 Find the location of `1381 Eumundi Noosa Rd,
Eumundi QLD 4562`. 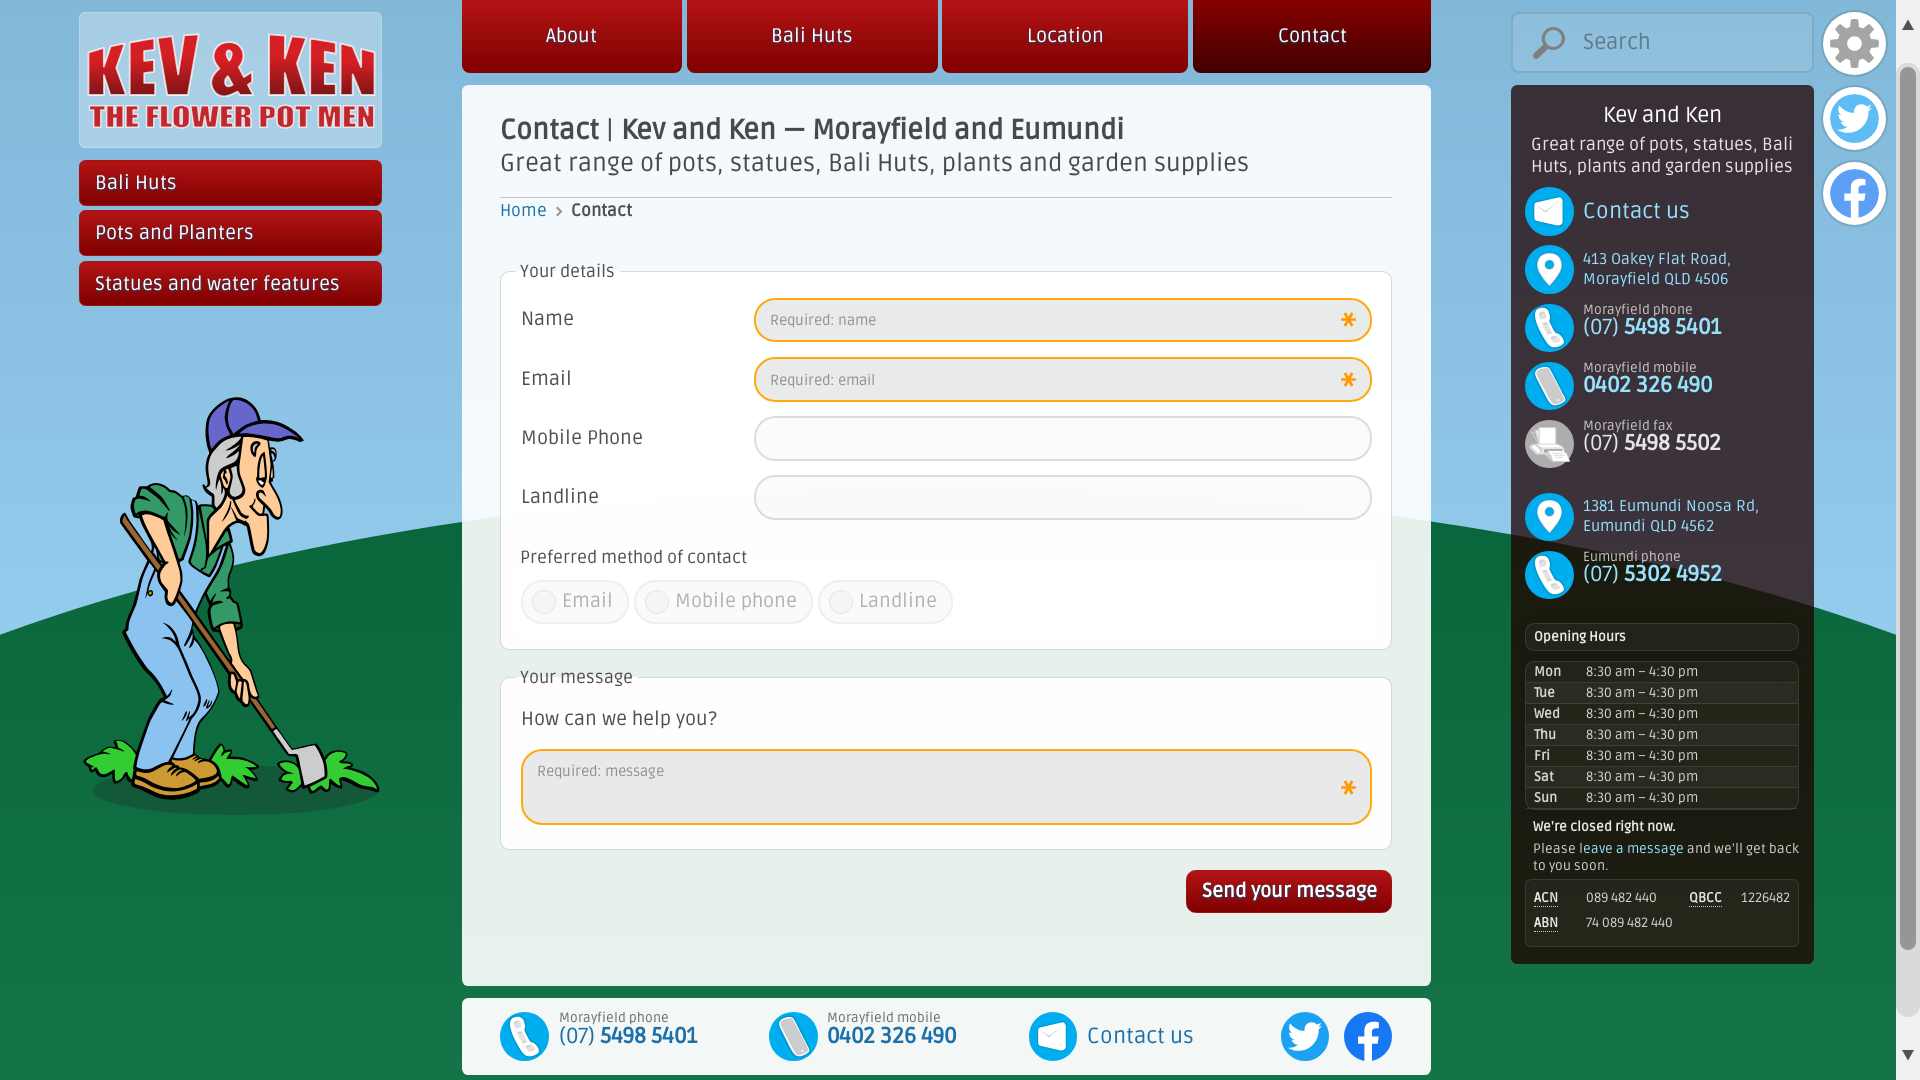

1381 Eumundi Noosa Rd,
Eumundi QLD 4562 is located at coordinates (1662, 516).